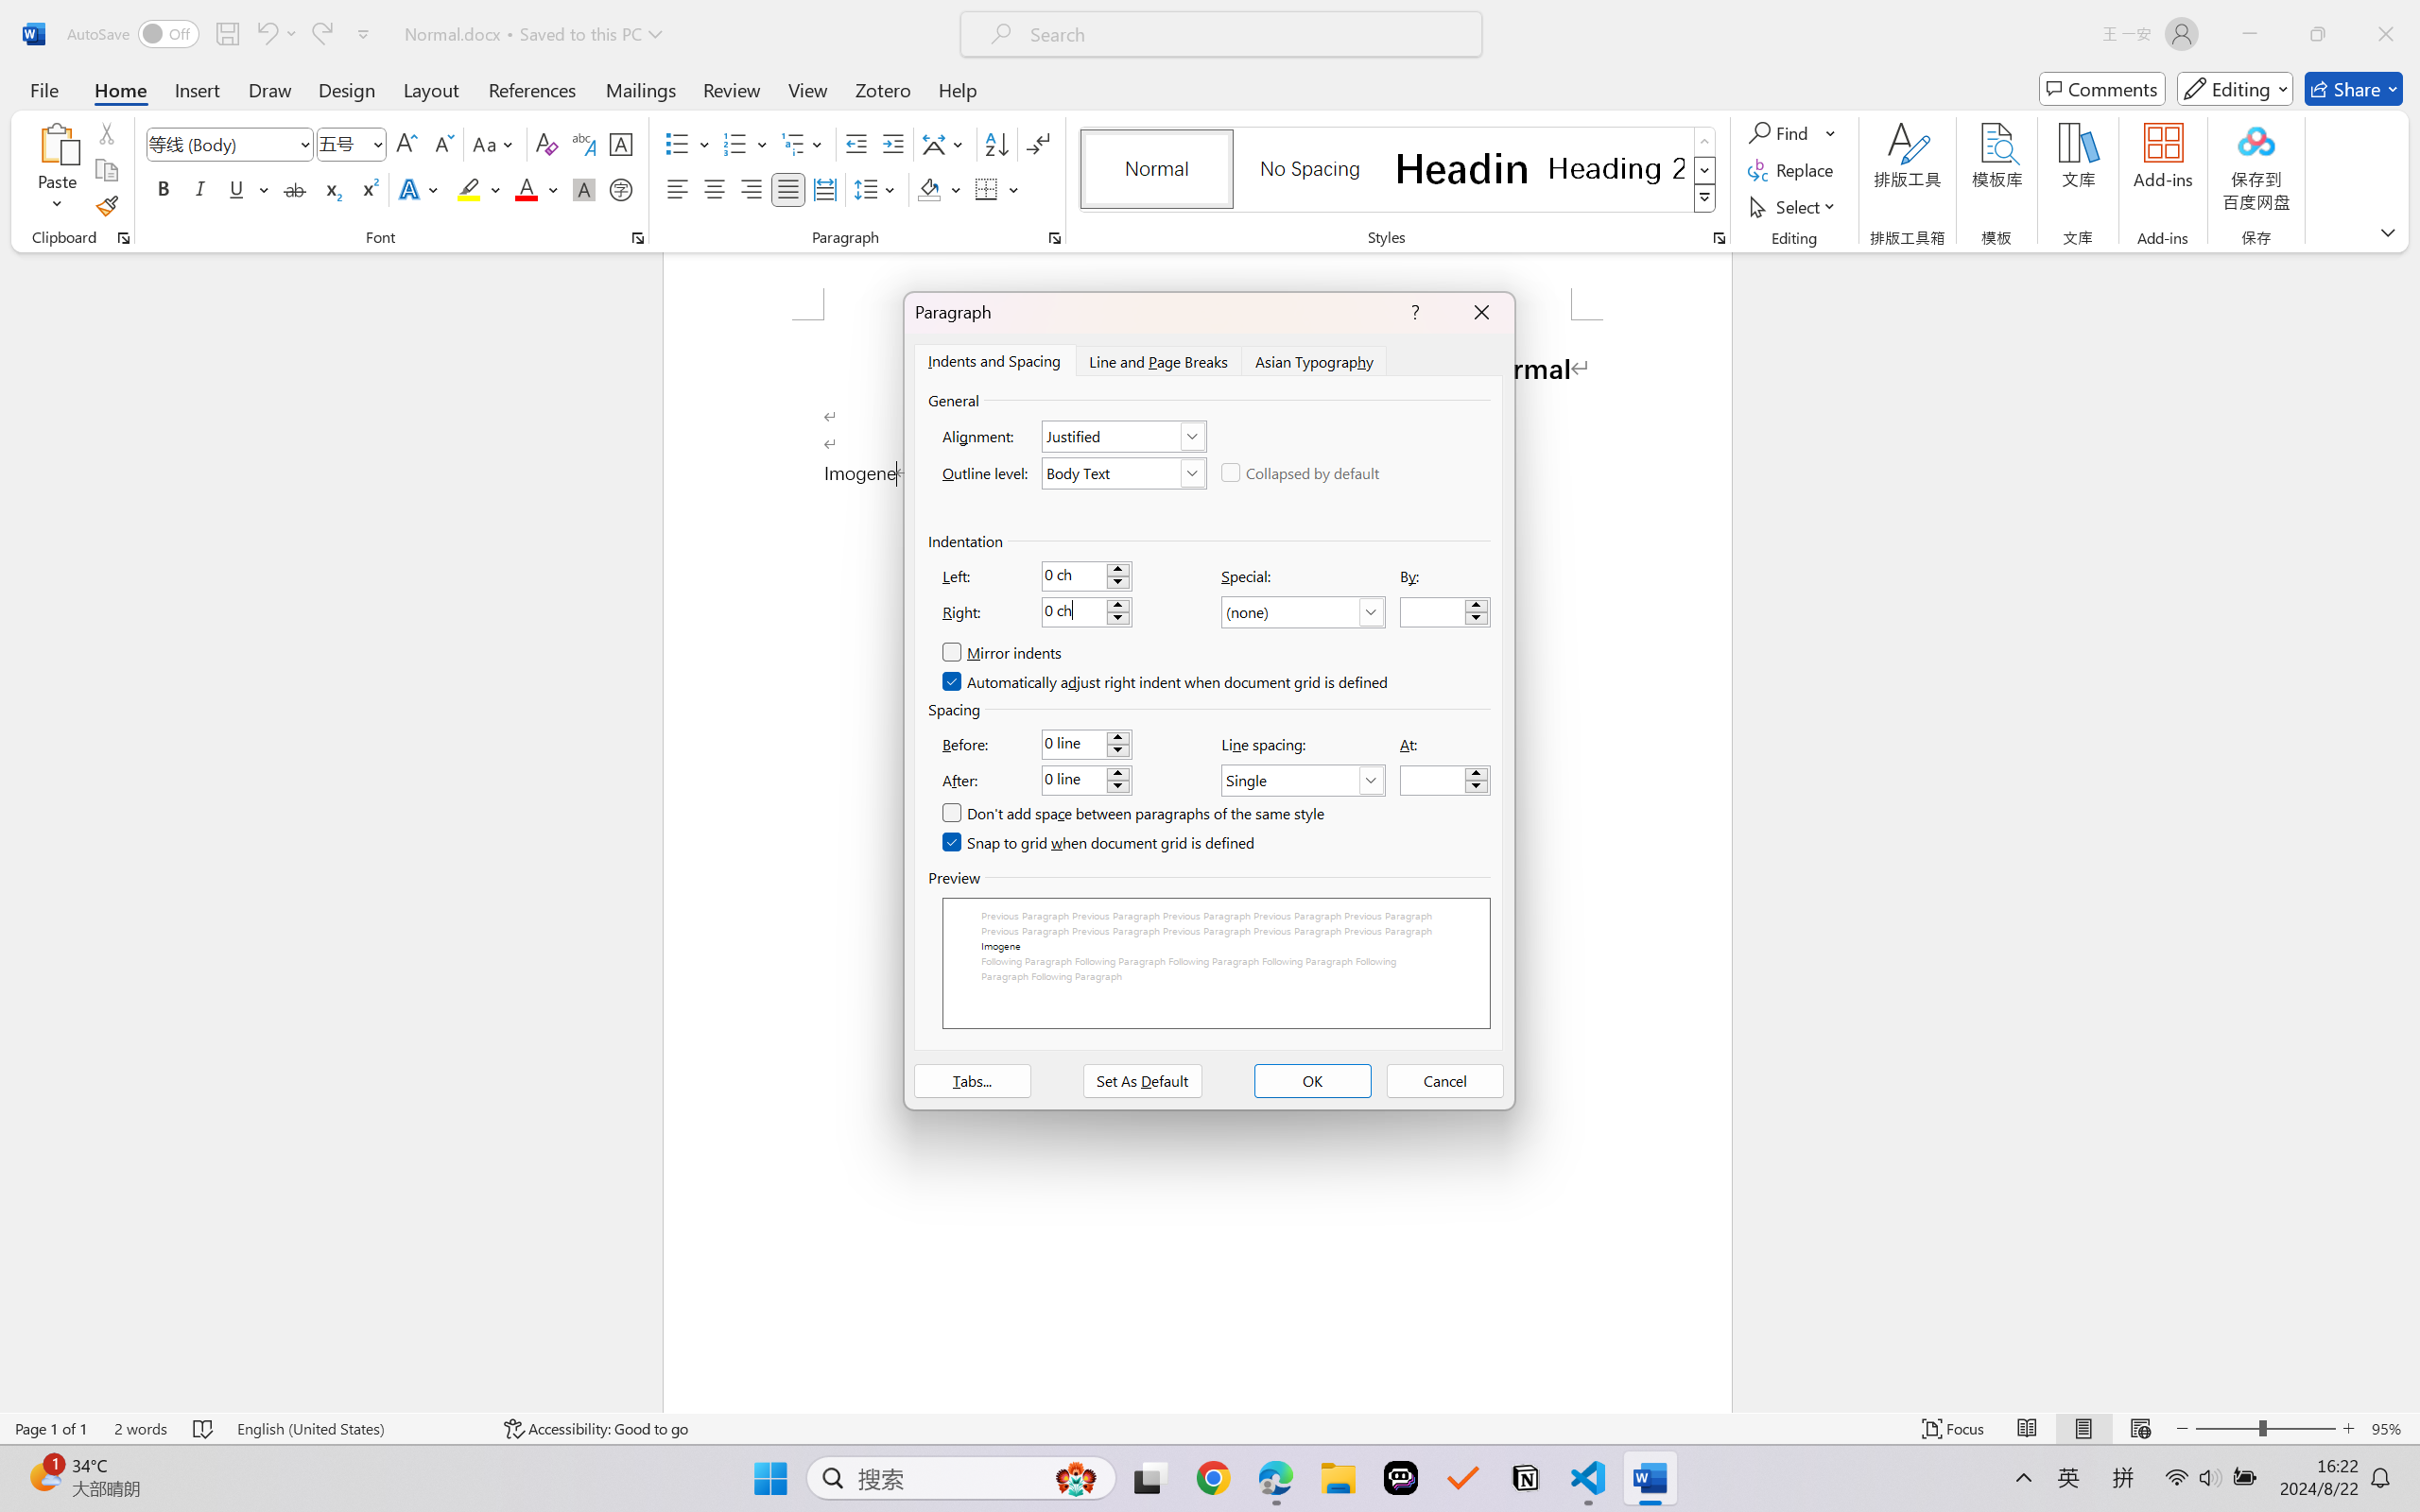 Image resolution: width=2420 pixels, height=1512 pixels. What do you see at coordinates (1123, 472) in the screenshot?
I see `Outline level:` at bounding box center [1123, 472].